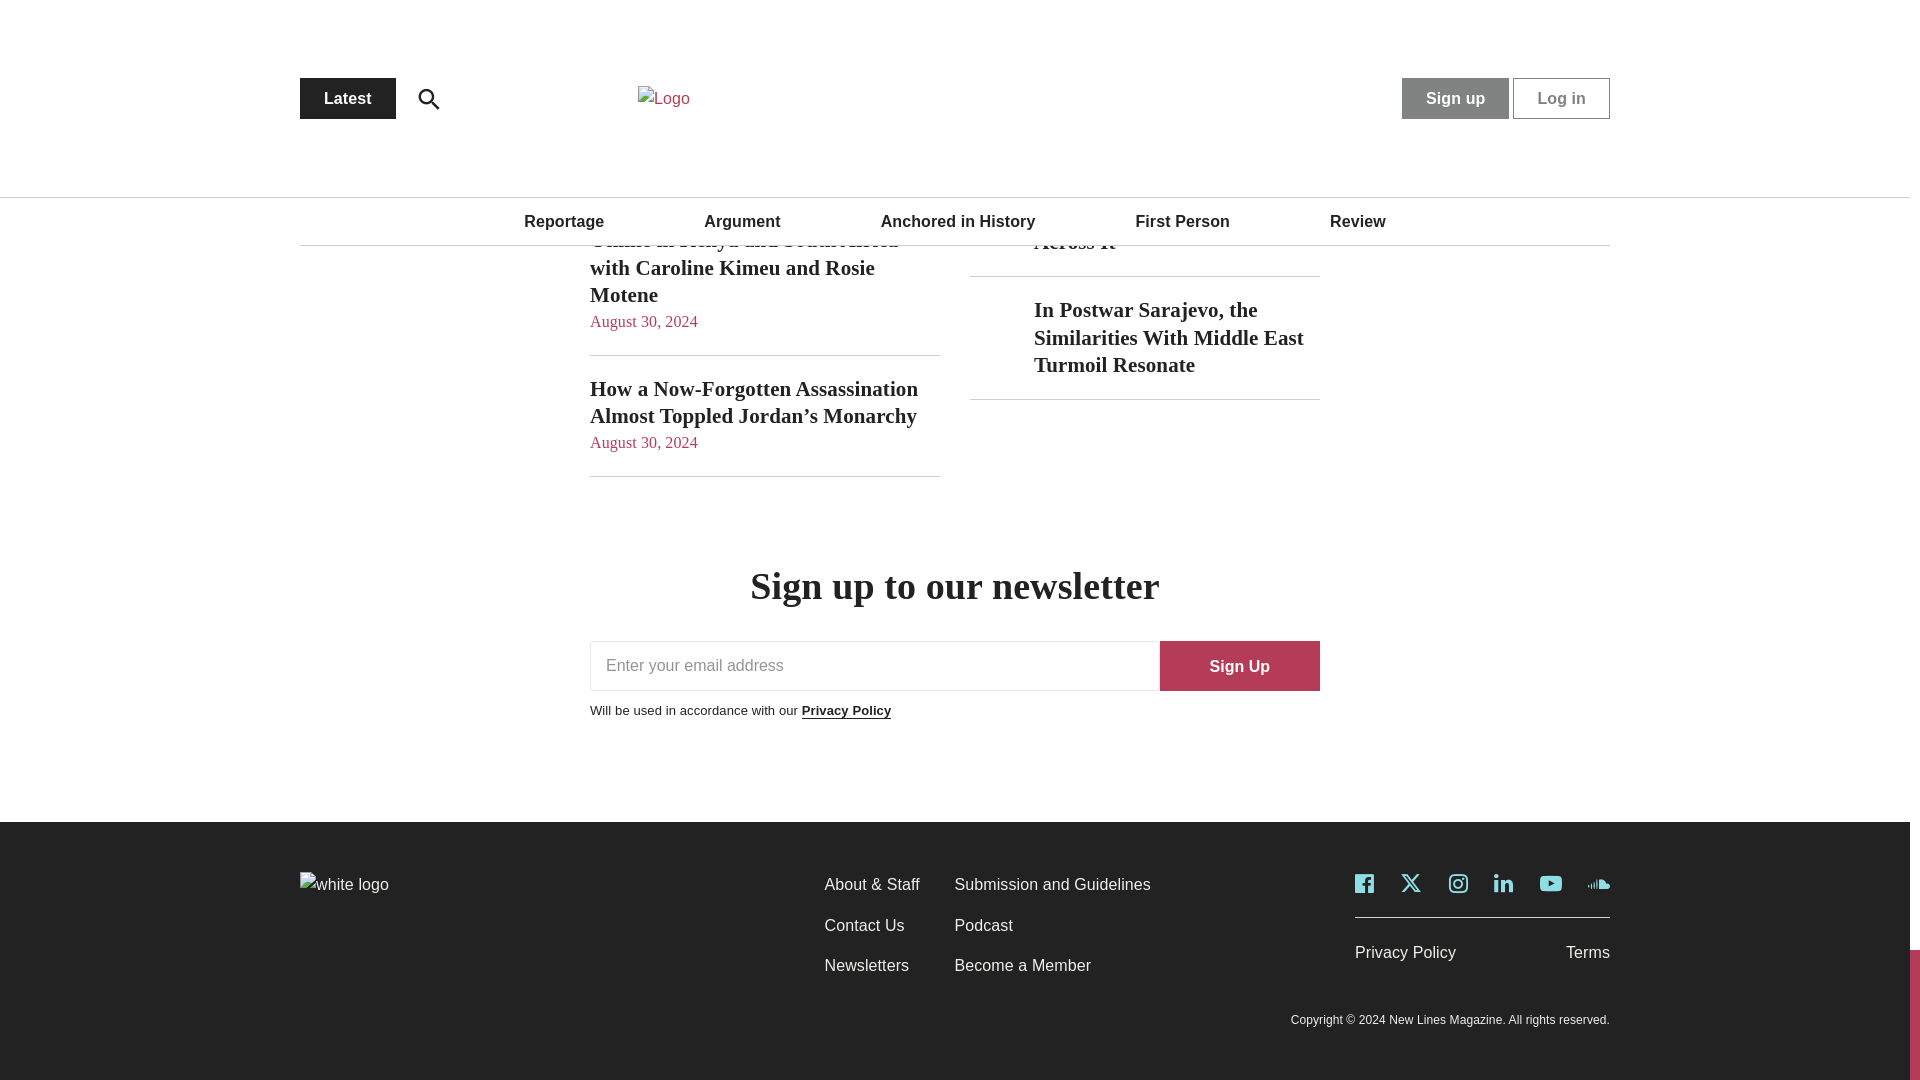 This screenshot has width=1920, height=1080. I want to click on SEE ALL, so click(914, 3).